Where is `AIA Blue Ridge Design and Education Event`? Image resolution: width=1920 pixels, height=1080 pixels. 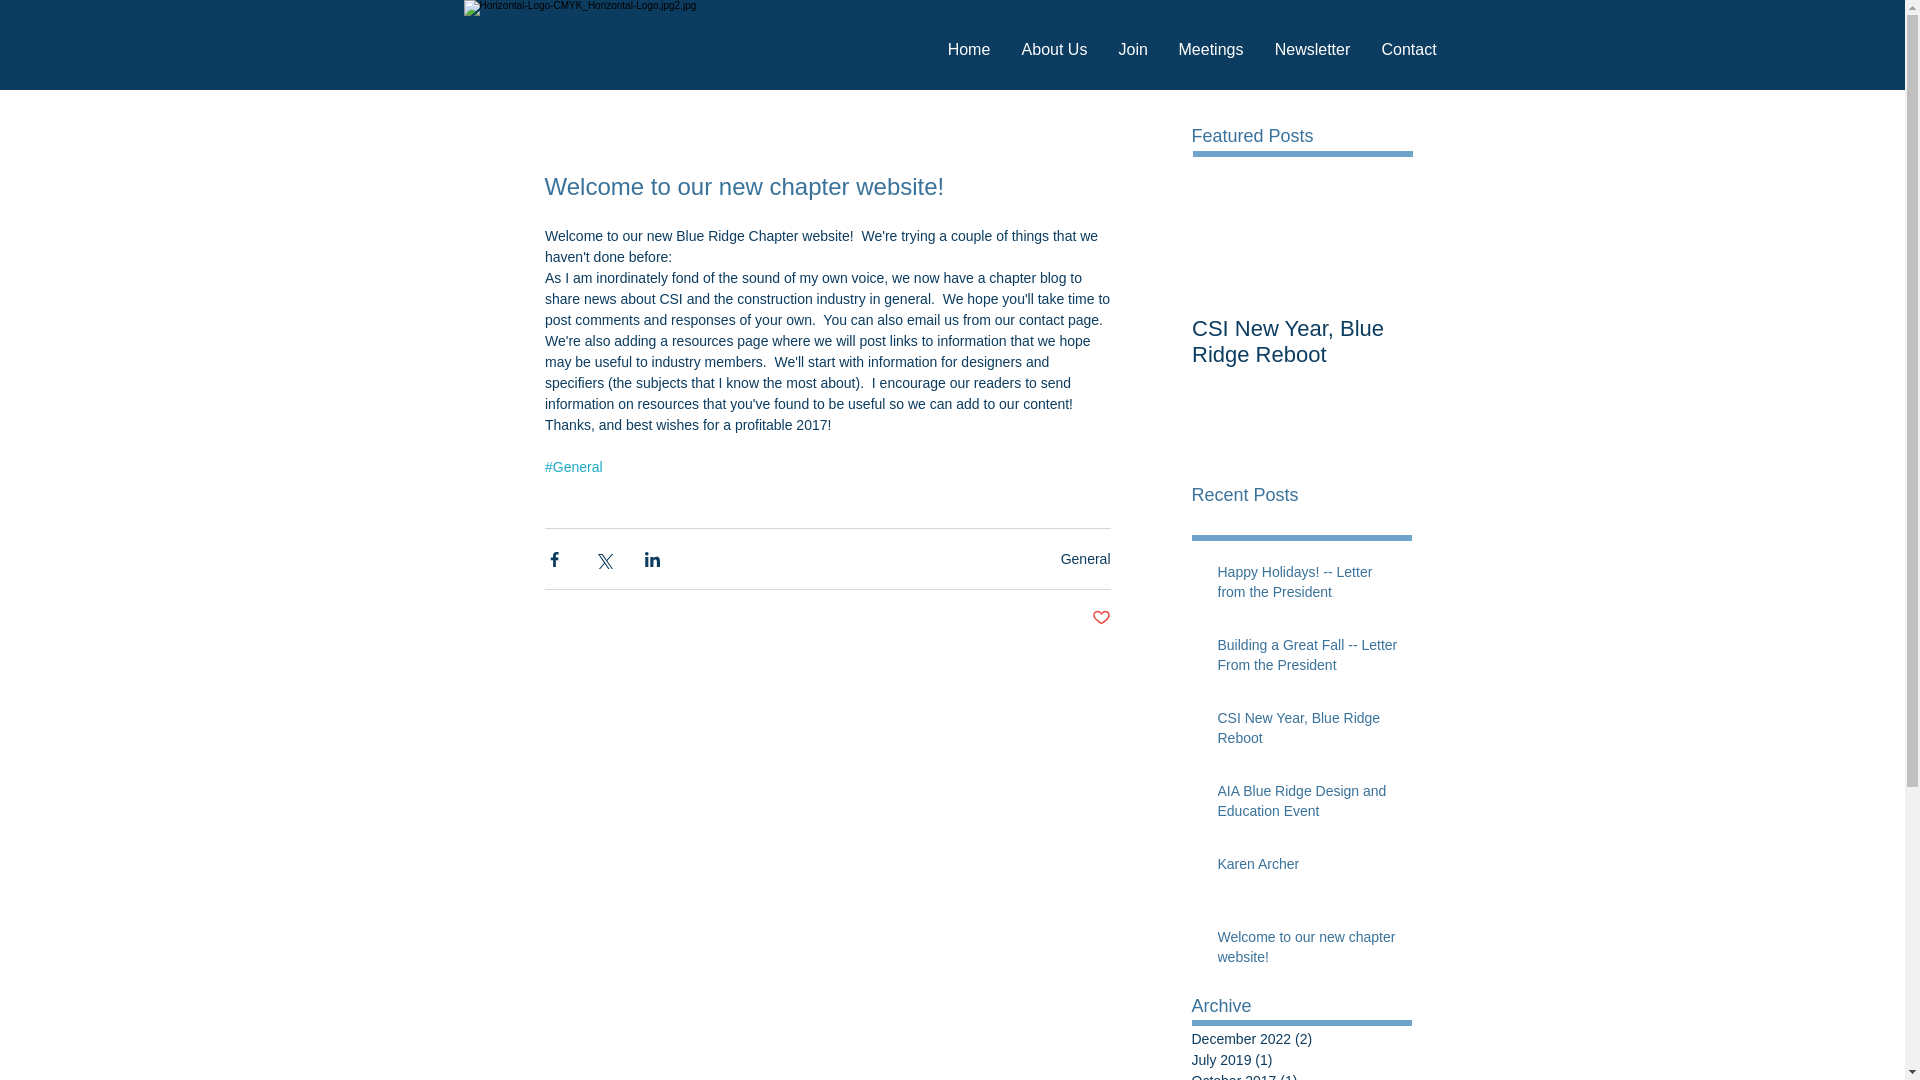
AIA Blue Ridge Design and Education Event is located at coordinates (1308, 805).